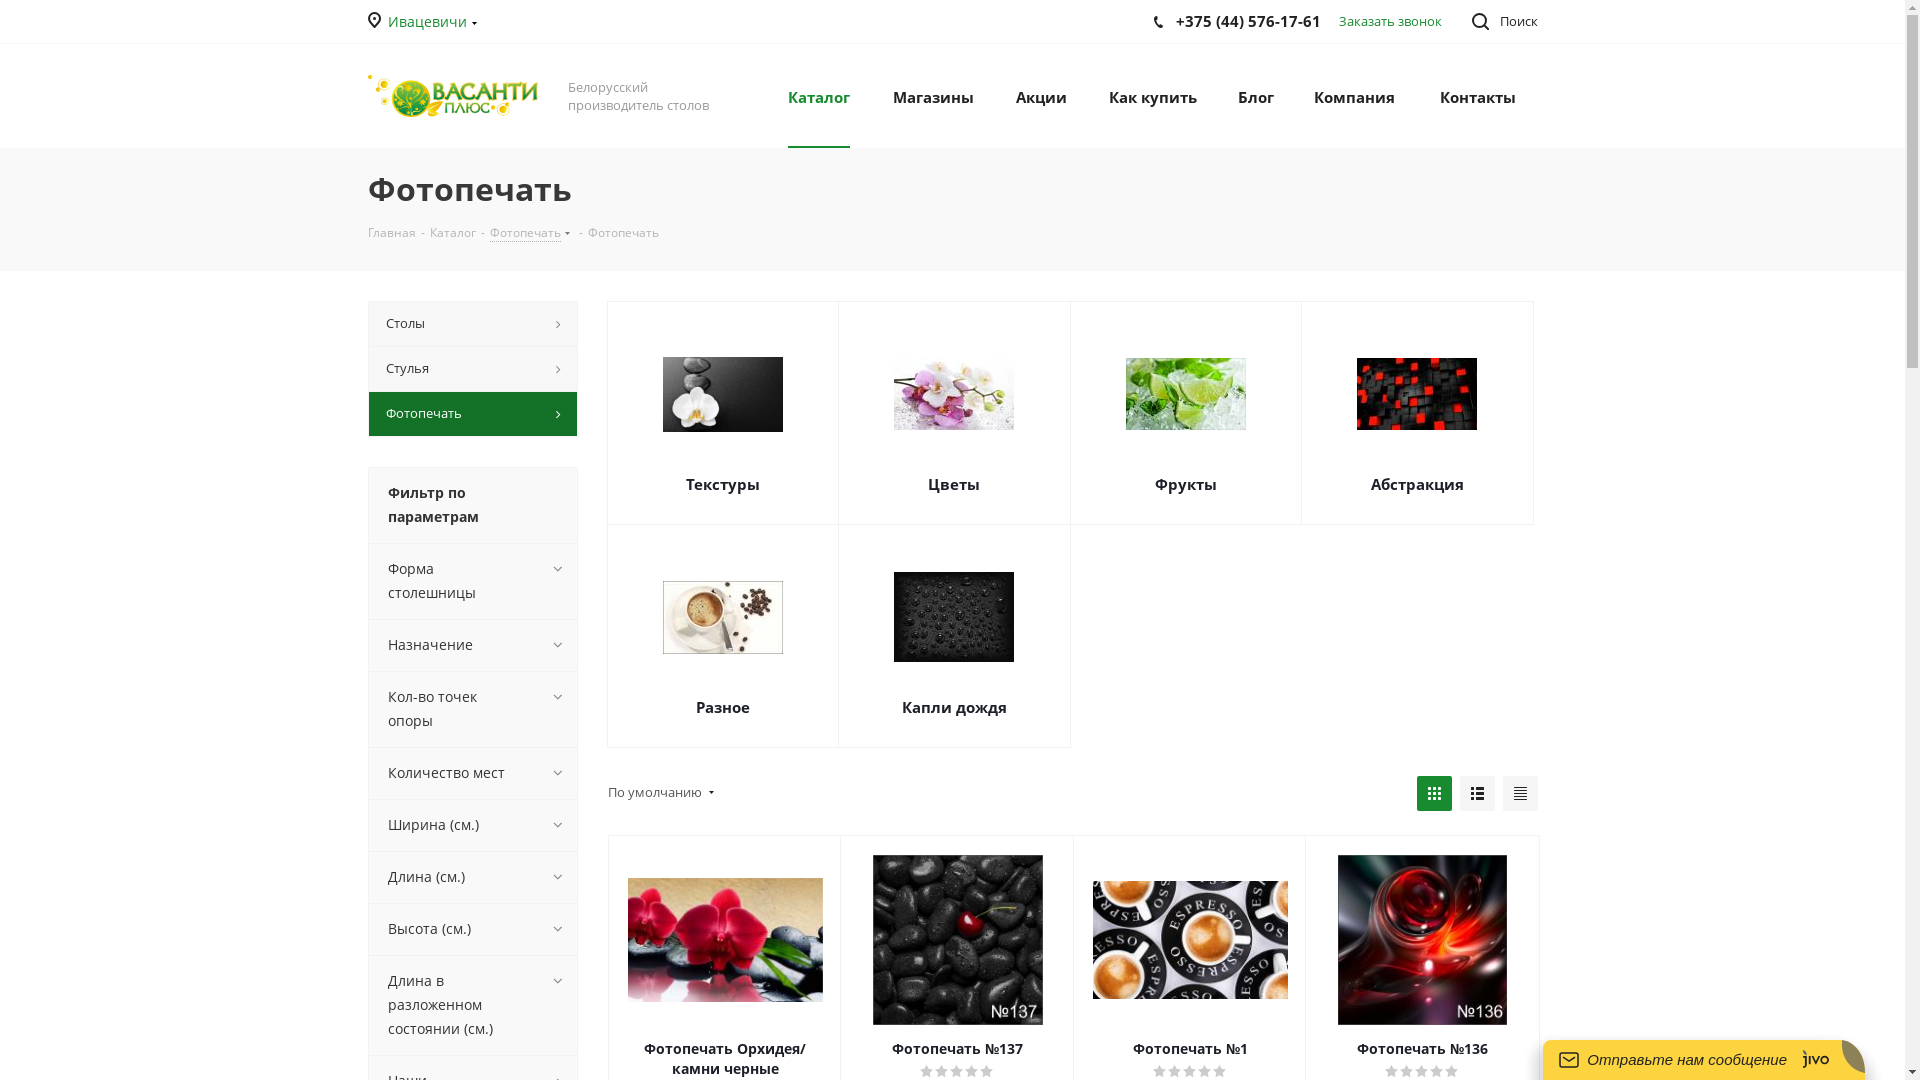  Describe the element at coordinates (1408, 1072) in the screenshot. I see `2` at that location.